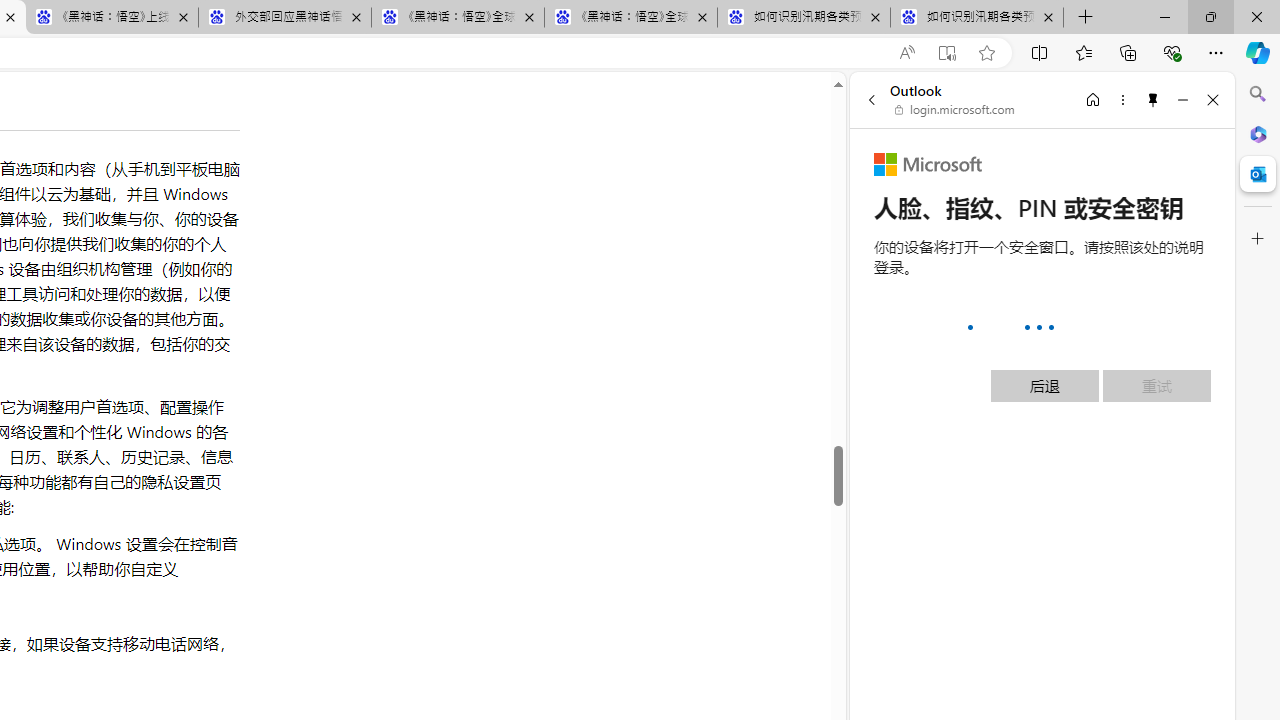 The image size is (1280, 720). I want to click on Microsoft, so click(928, 164).